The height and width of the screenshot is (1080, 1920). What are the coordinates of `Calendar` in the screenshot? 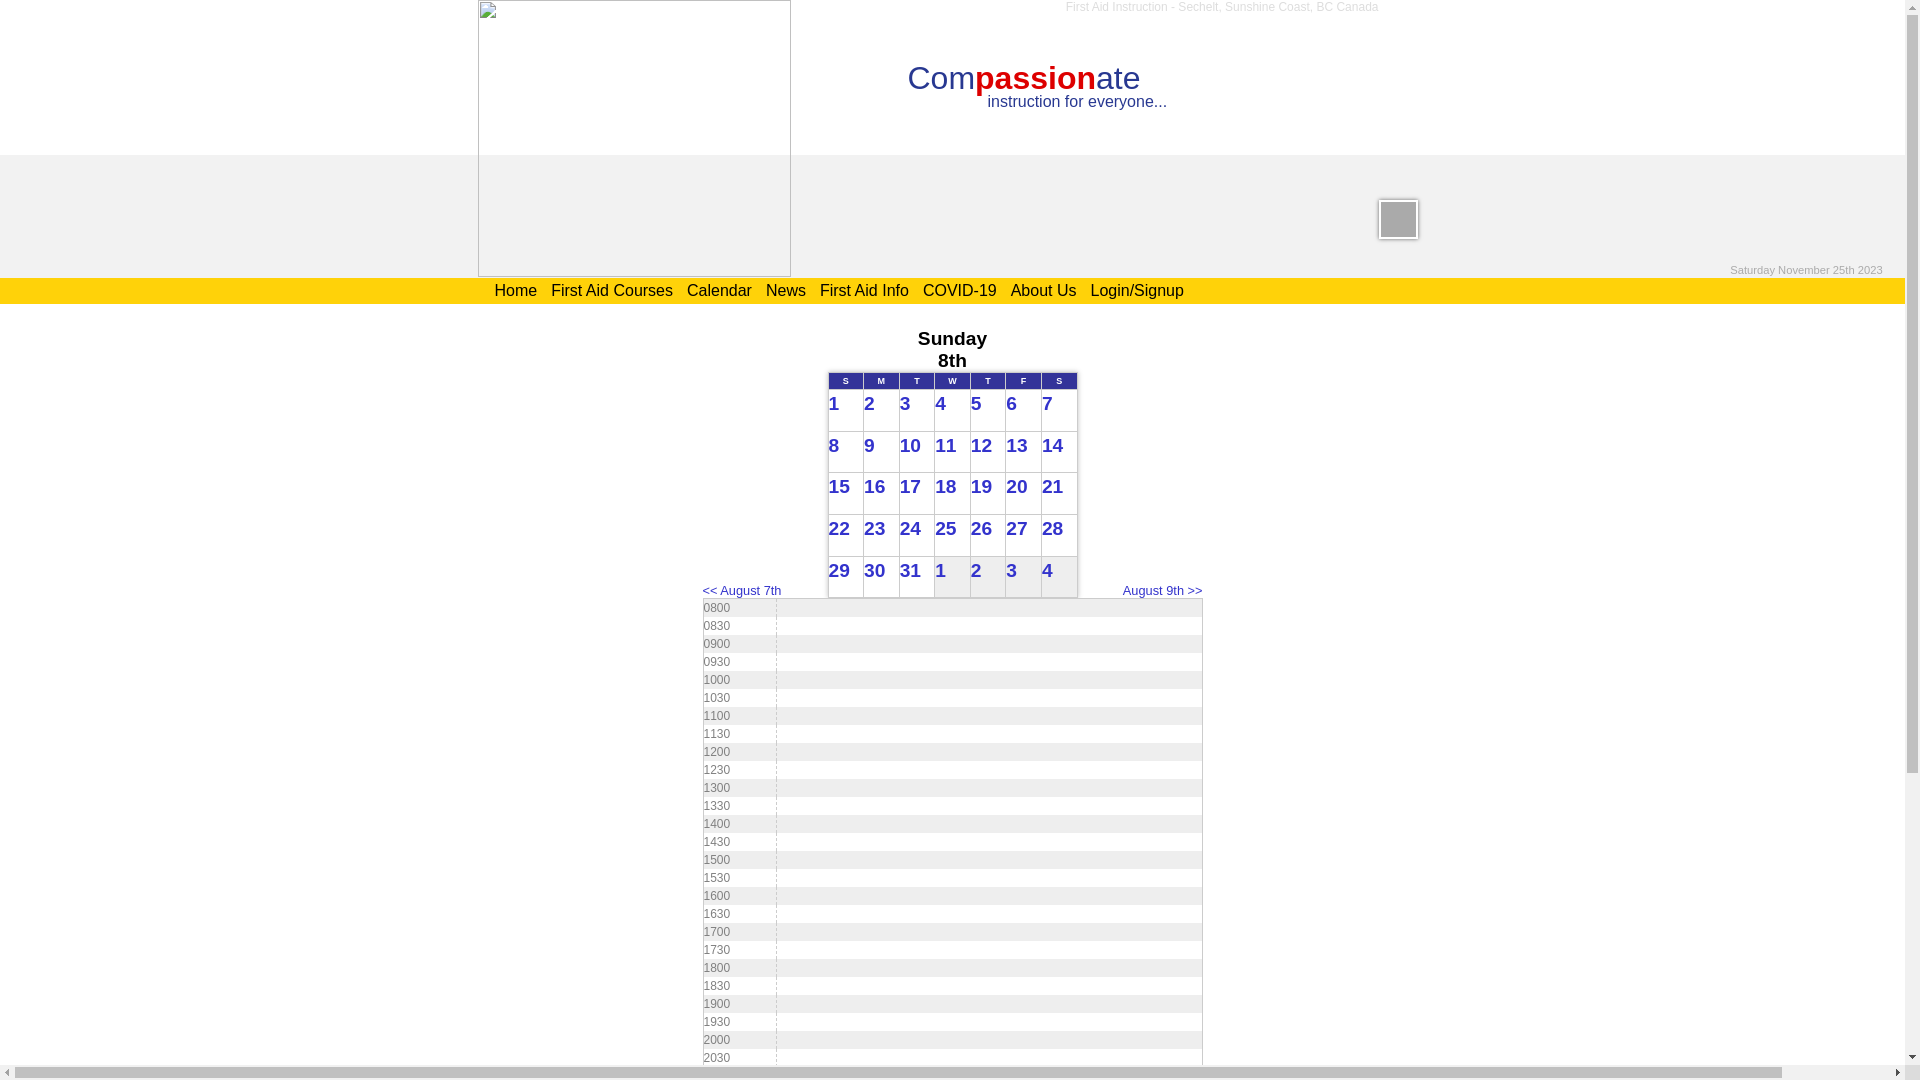 It's located at (720, 290).